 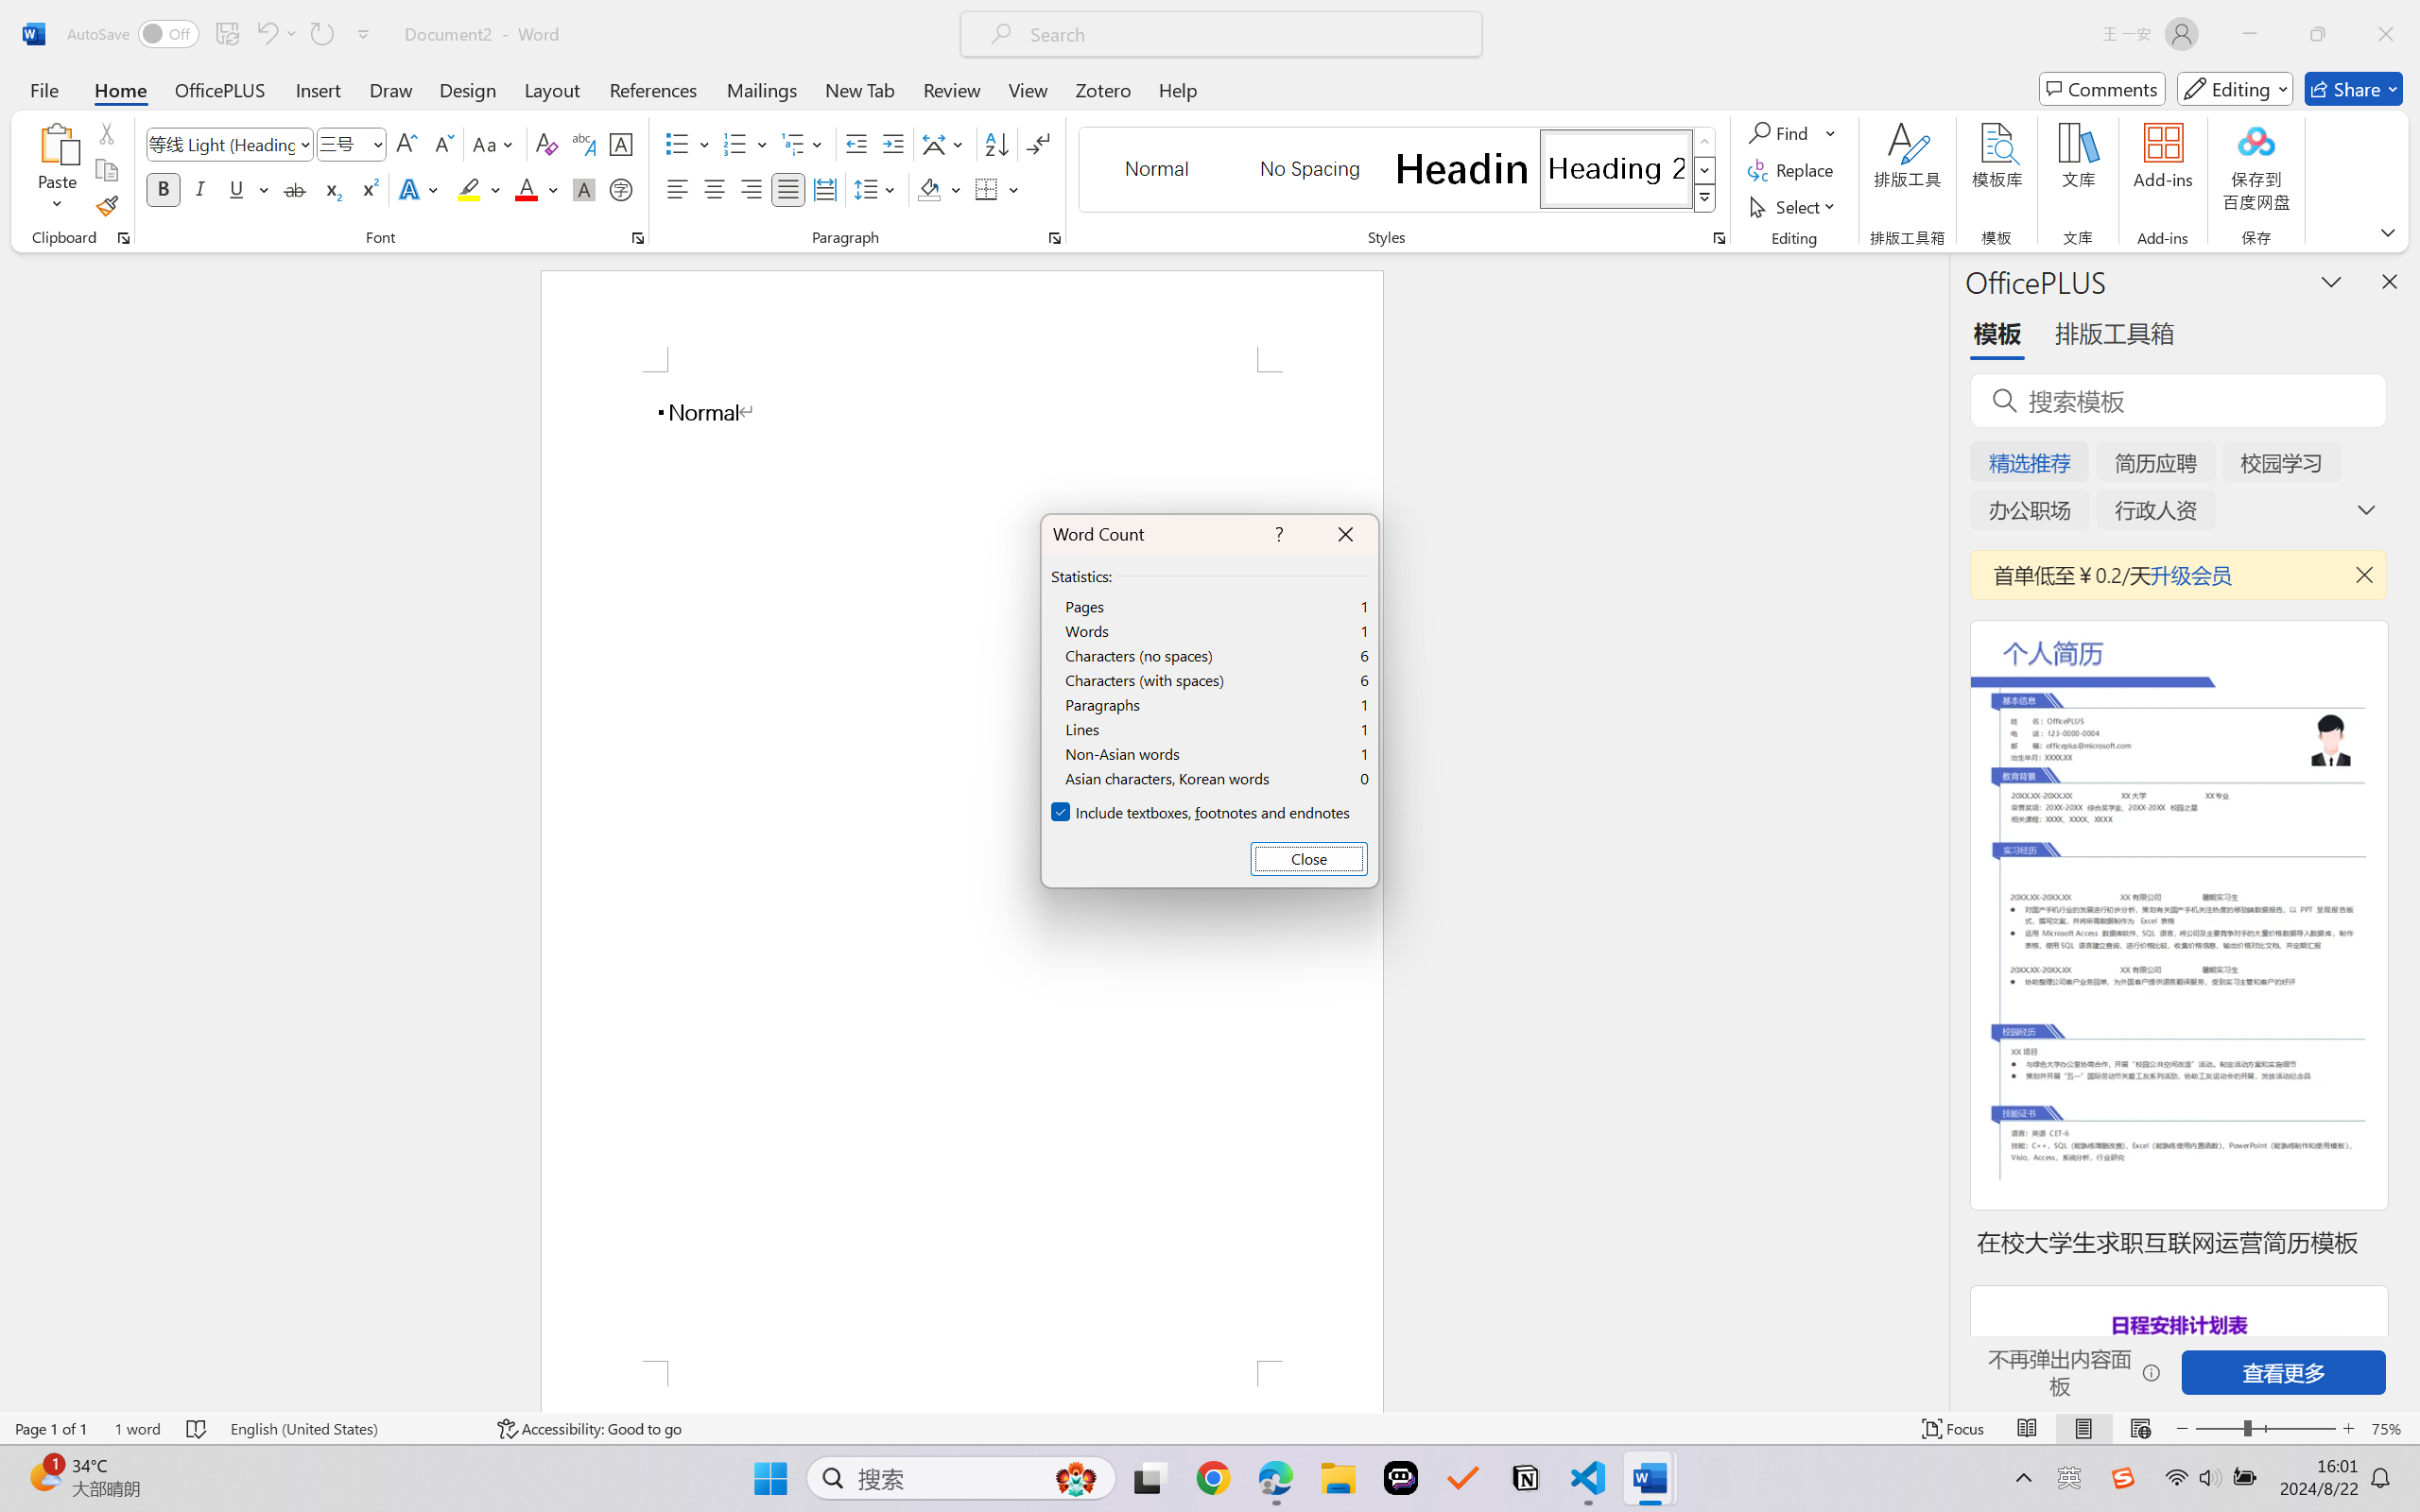 What do you see at coordinates (582, 189) in the screenshot?
I see `Character Shading` at bounding box center [582, 189].